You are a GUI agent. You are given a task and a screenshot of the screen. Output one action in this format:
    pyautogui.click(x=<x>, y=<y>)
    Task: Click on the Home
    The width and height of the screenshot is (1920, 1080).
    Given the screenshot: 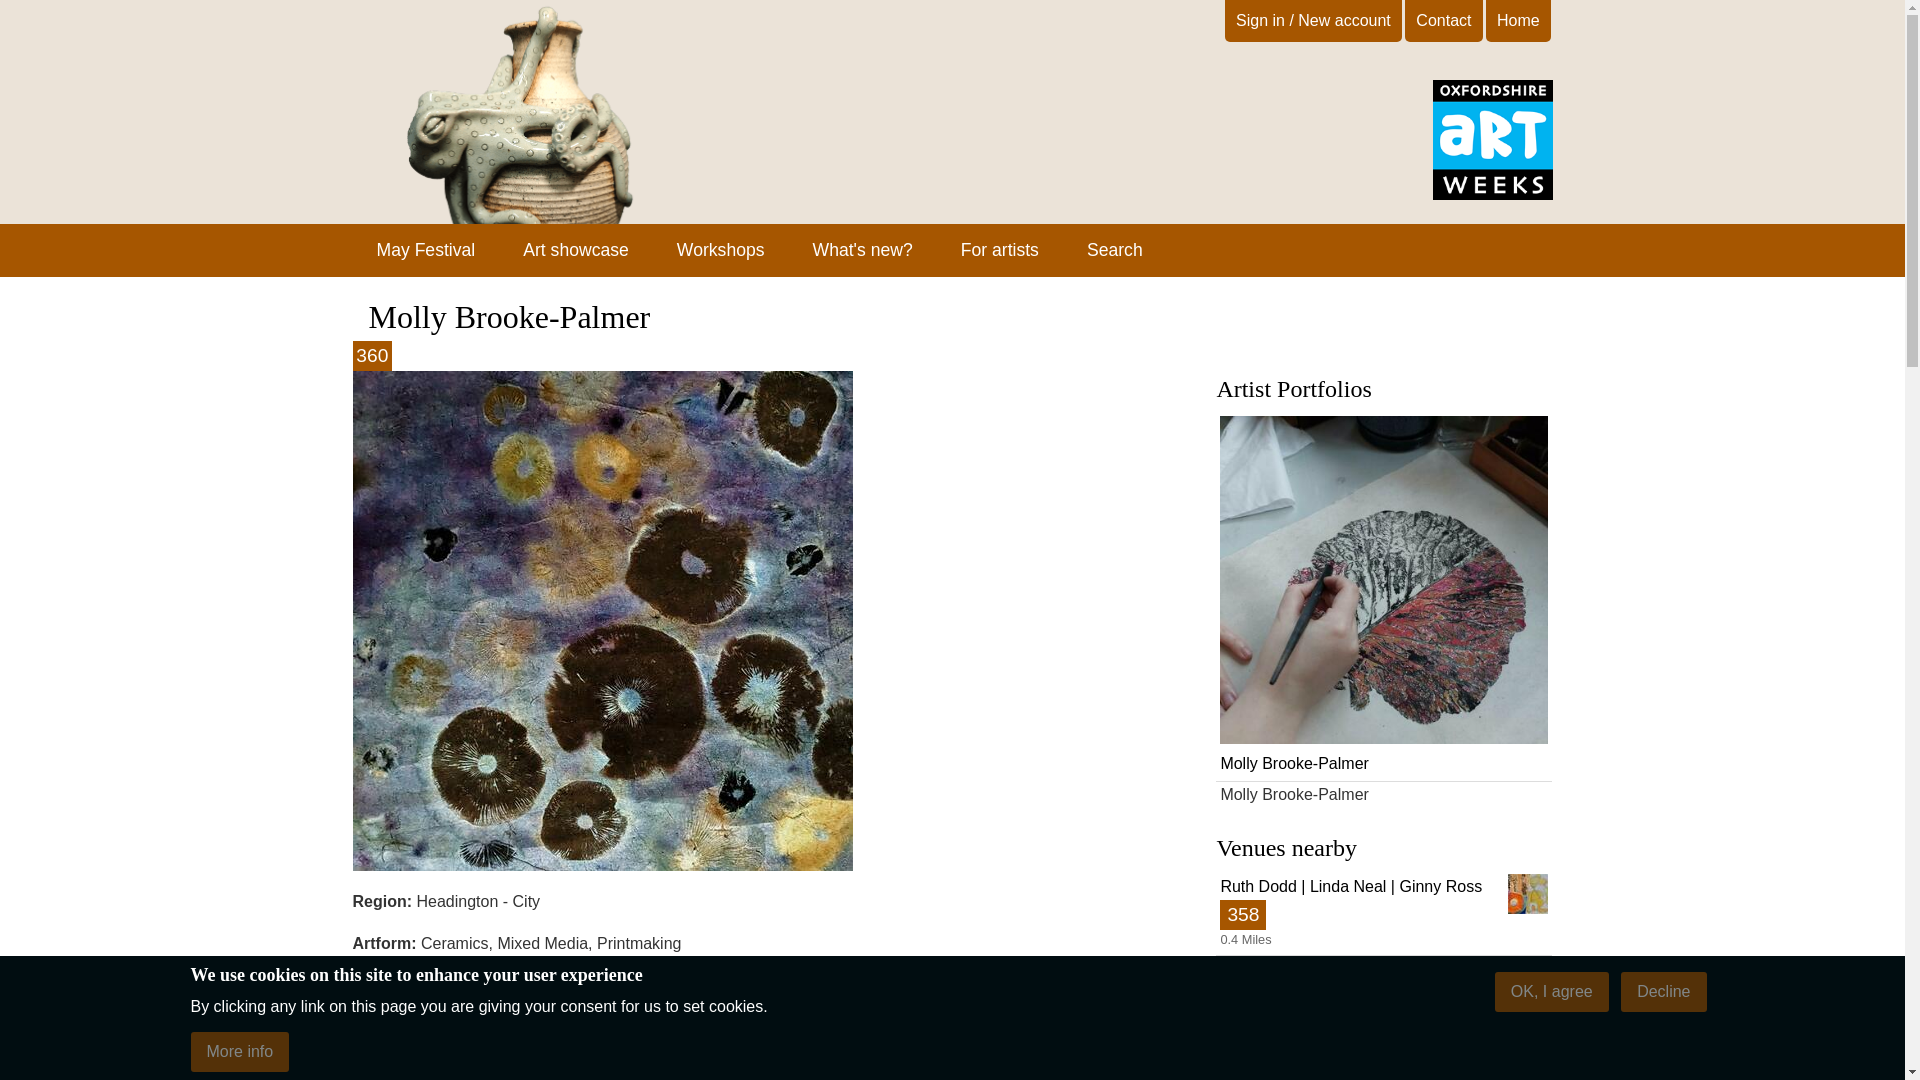 What is the action you would take?
    pyautogui.click(x=425, y=250)
    